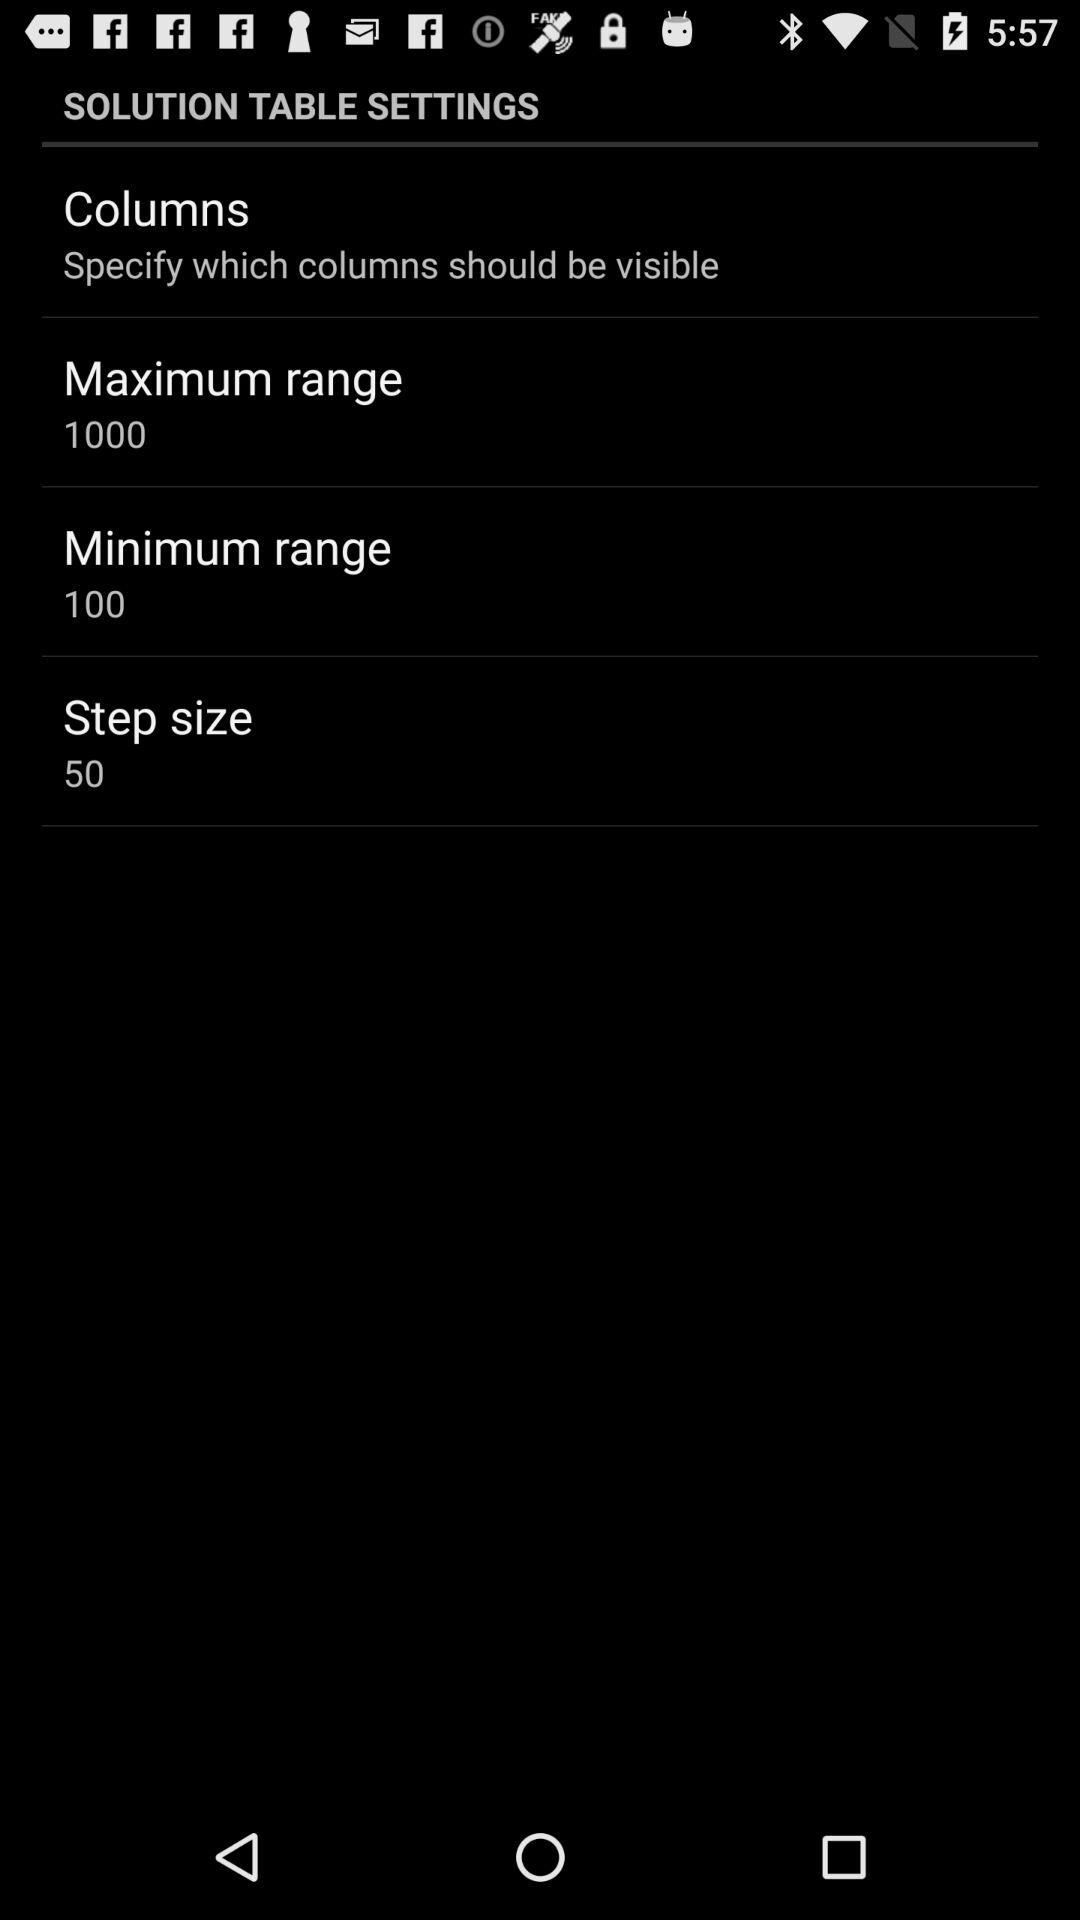  I want to click on click the 100 item, so click(94, 602).